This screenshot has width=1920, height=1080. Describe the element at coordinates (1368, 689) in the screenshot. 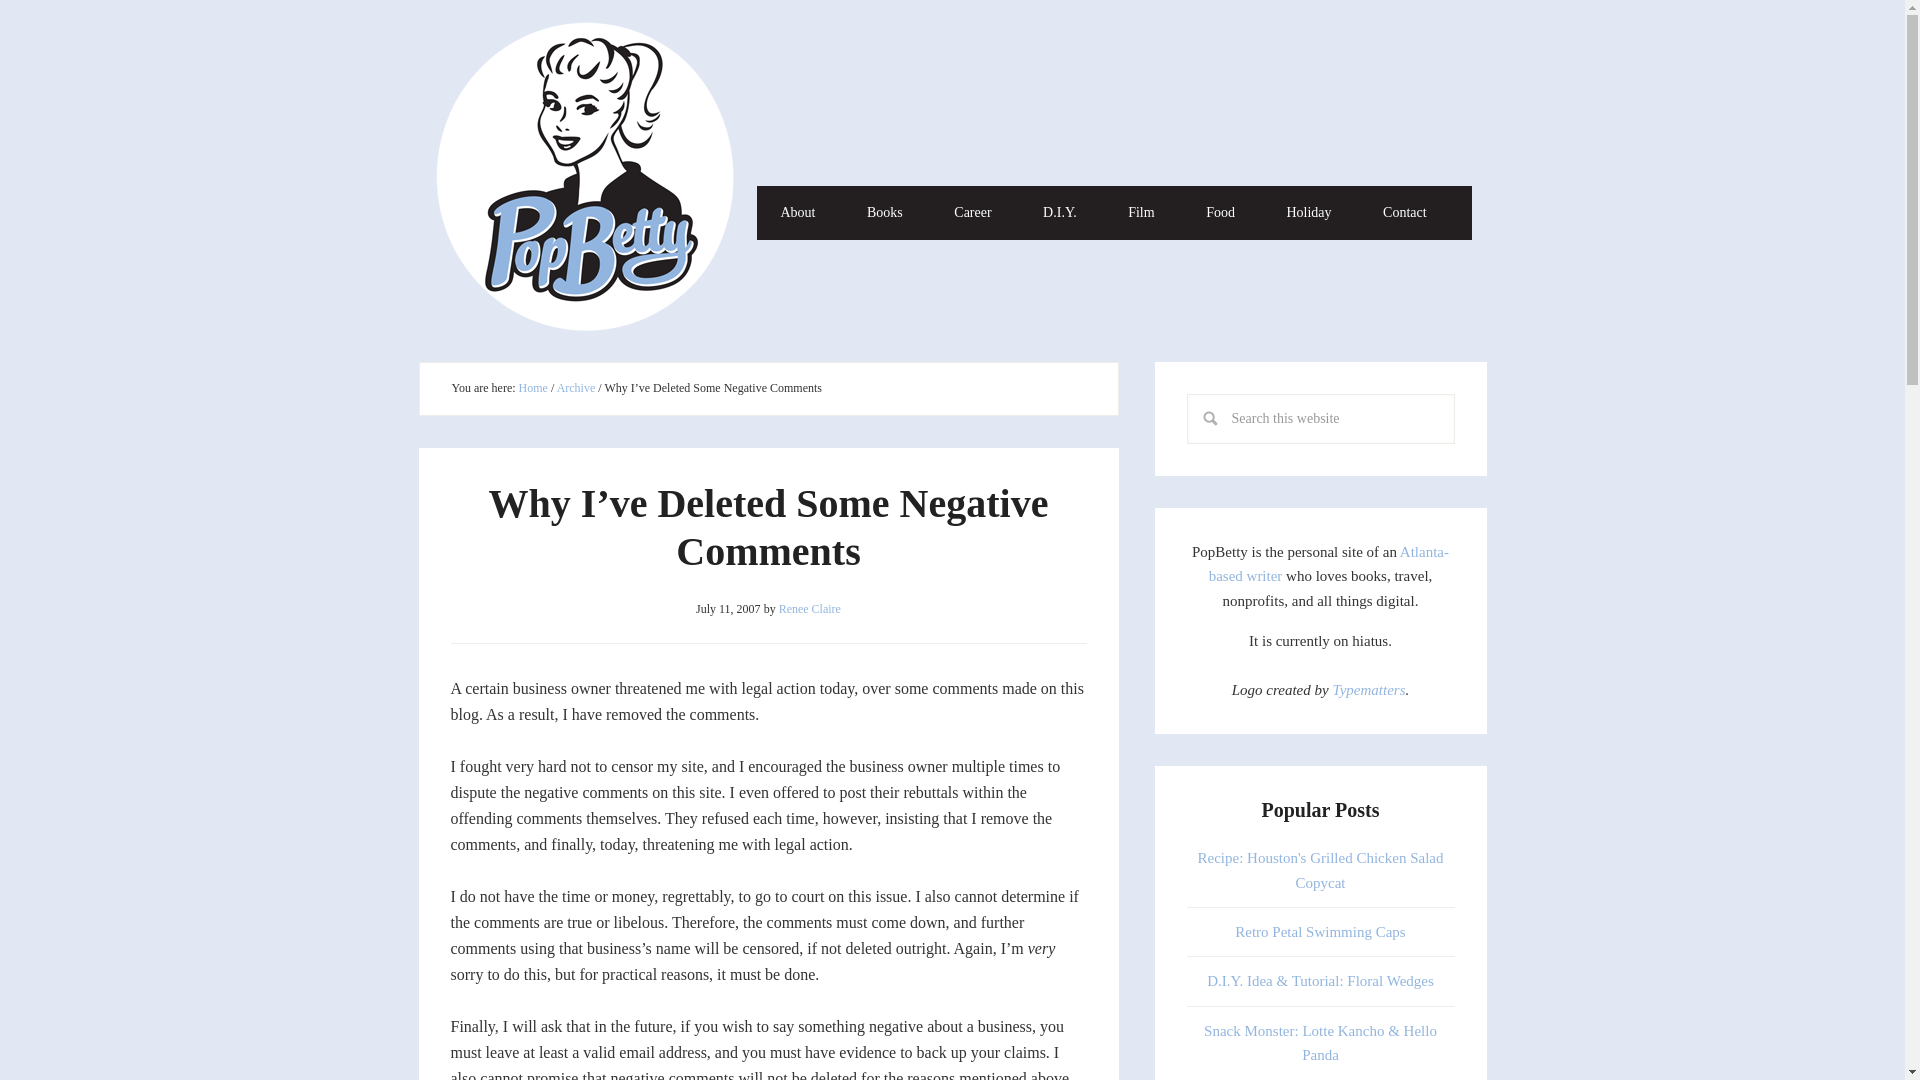

I see `Typematters` at that location.